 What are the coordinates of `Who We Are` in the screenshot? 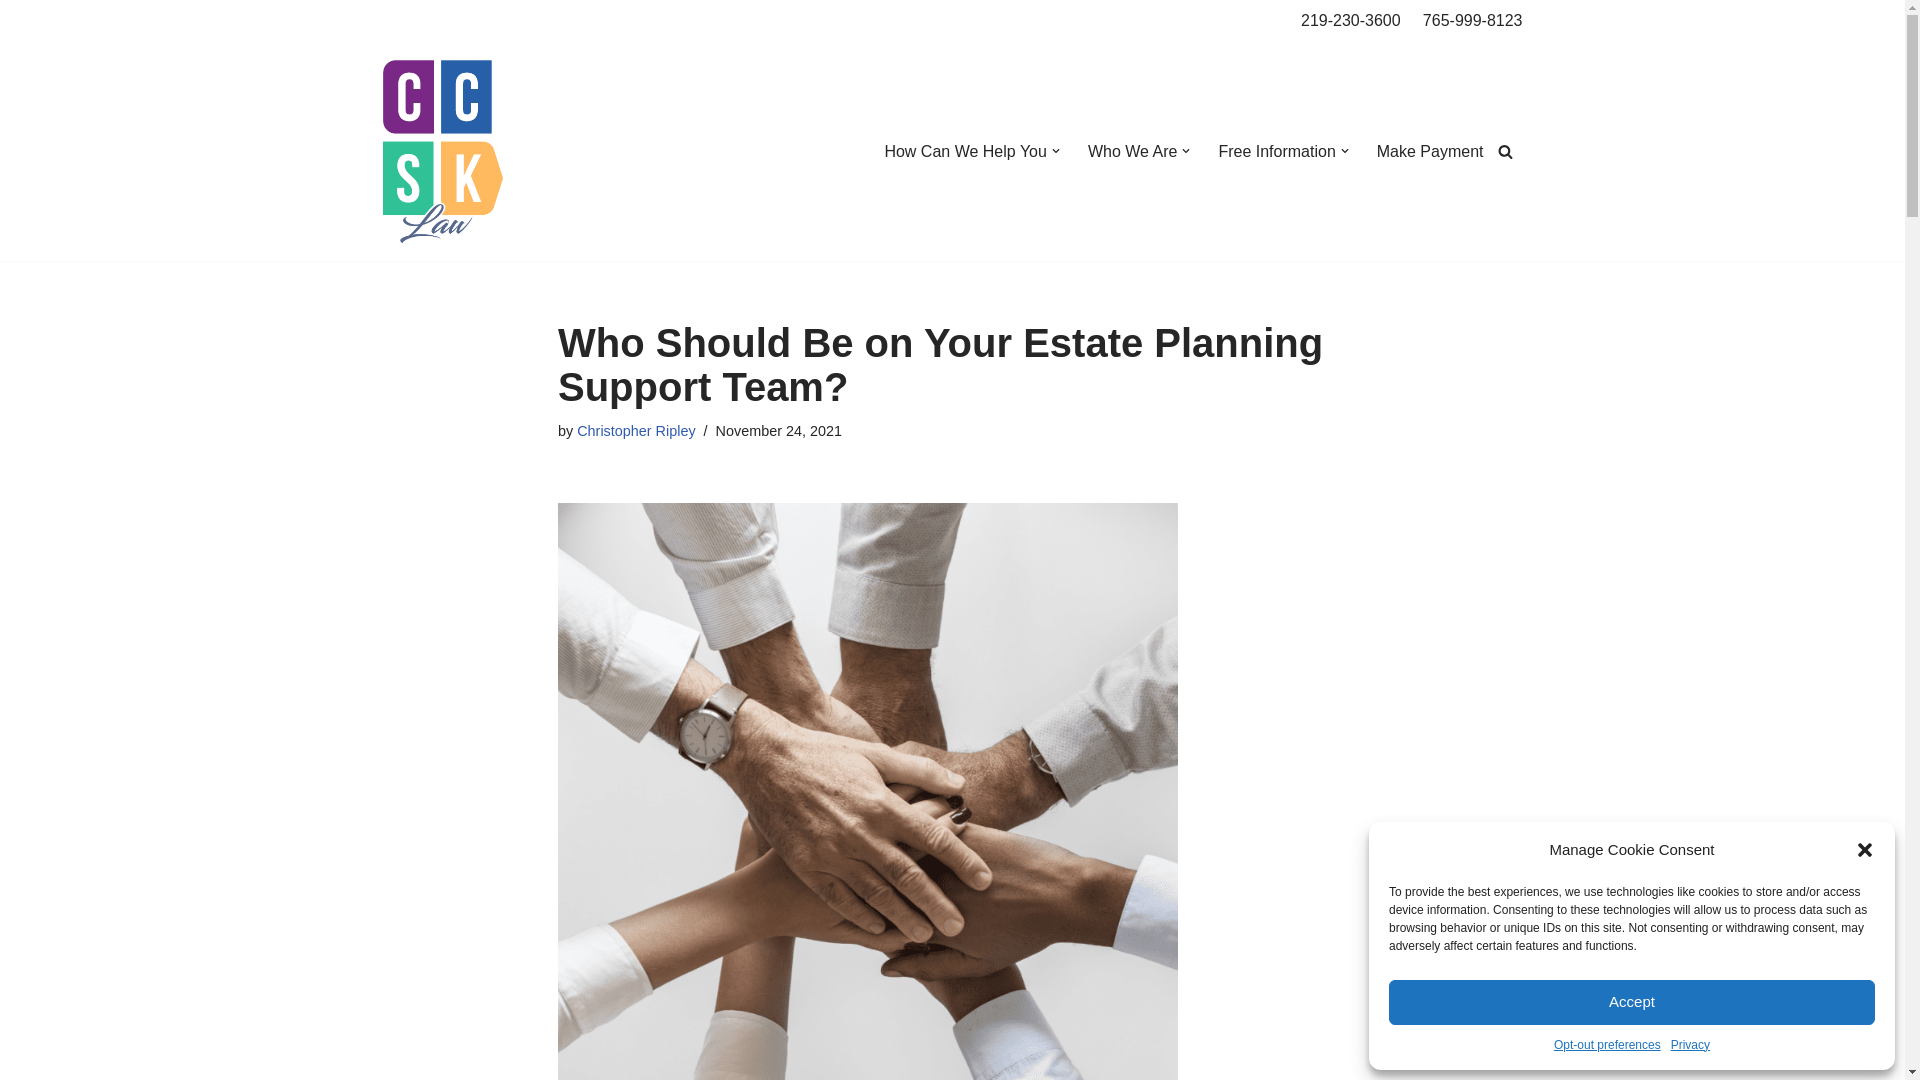 It's located at (1133, 152).